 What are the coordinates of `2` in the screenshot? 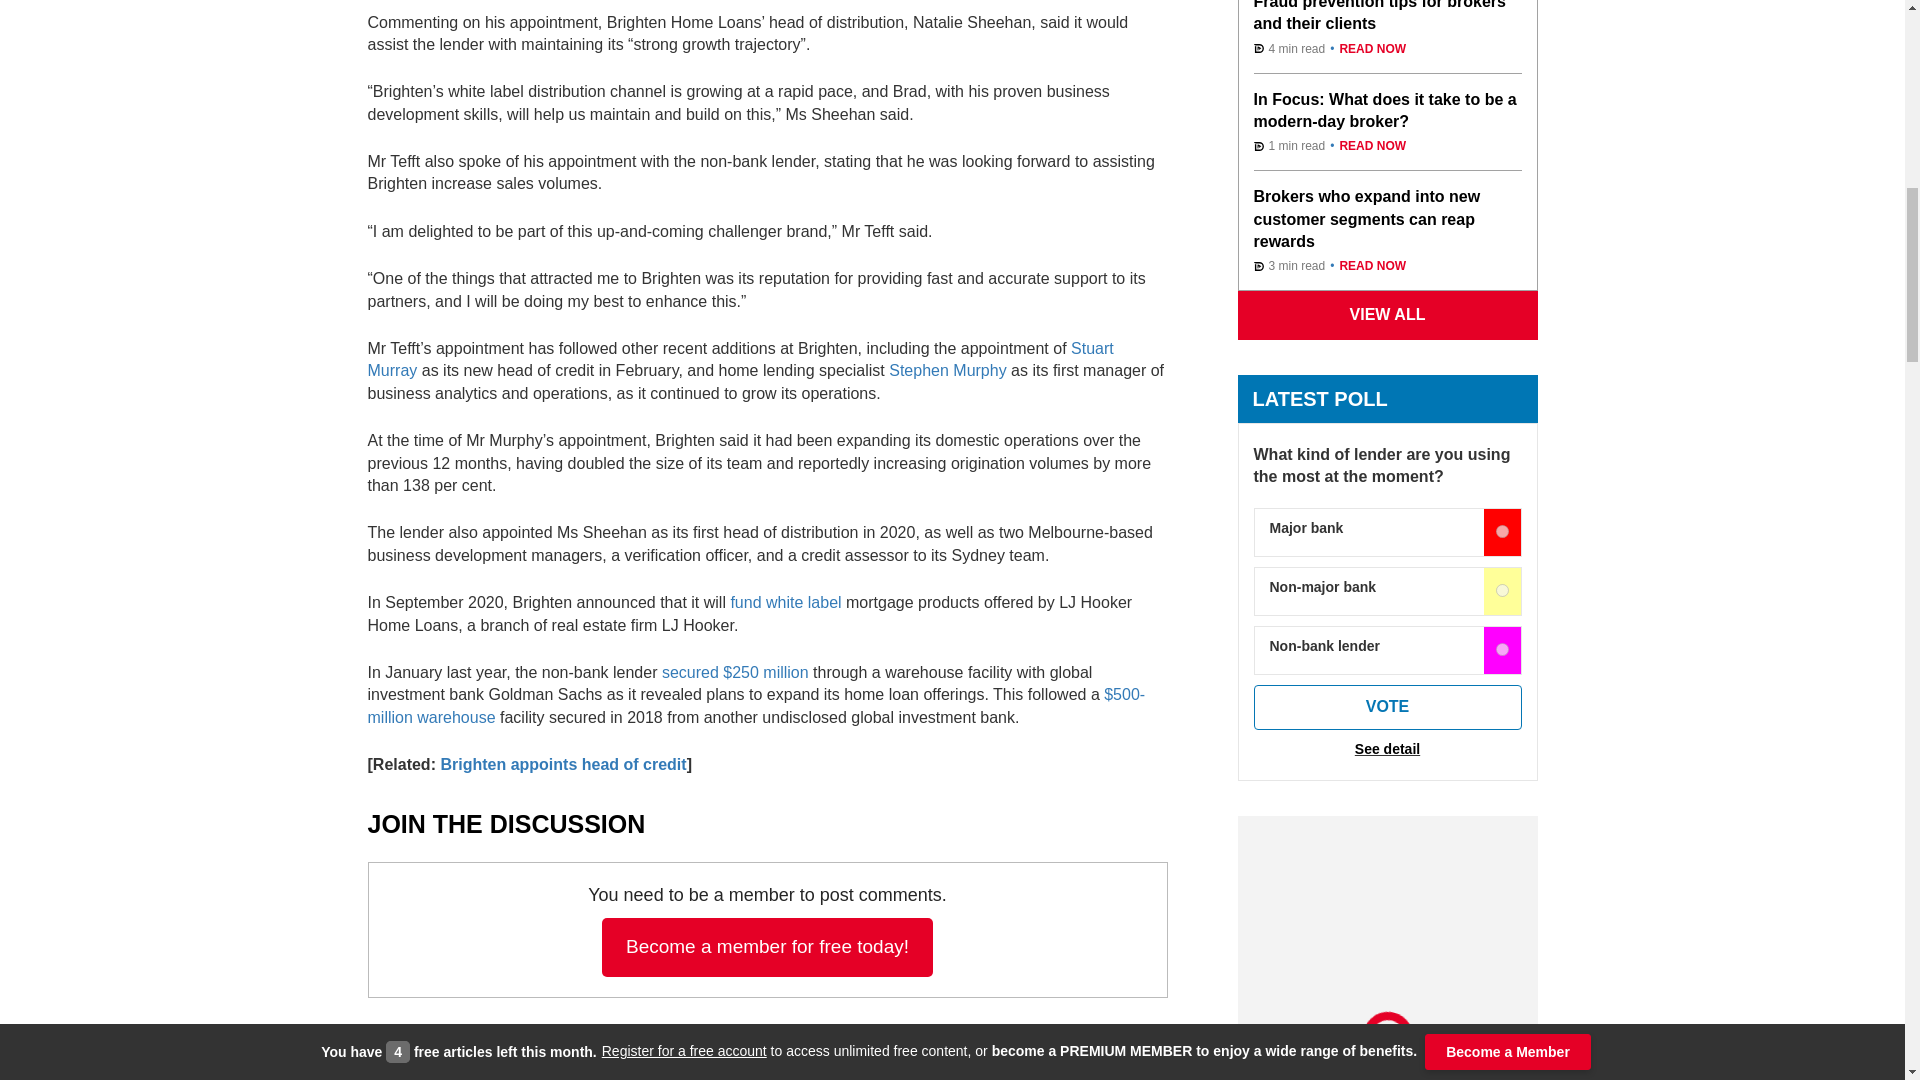 It's located at (1502, 648).